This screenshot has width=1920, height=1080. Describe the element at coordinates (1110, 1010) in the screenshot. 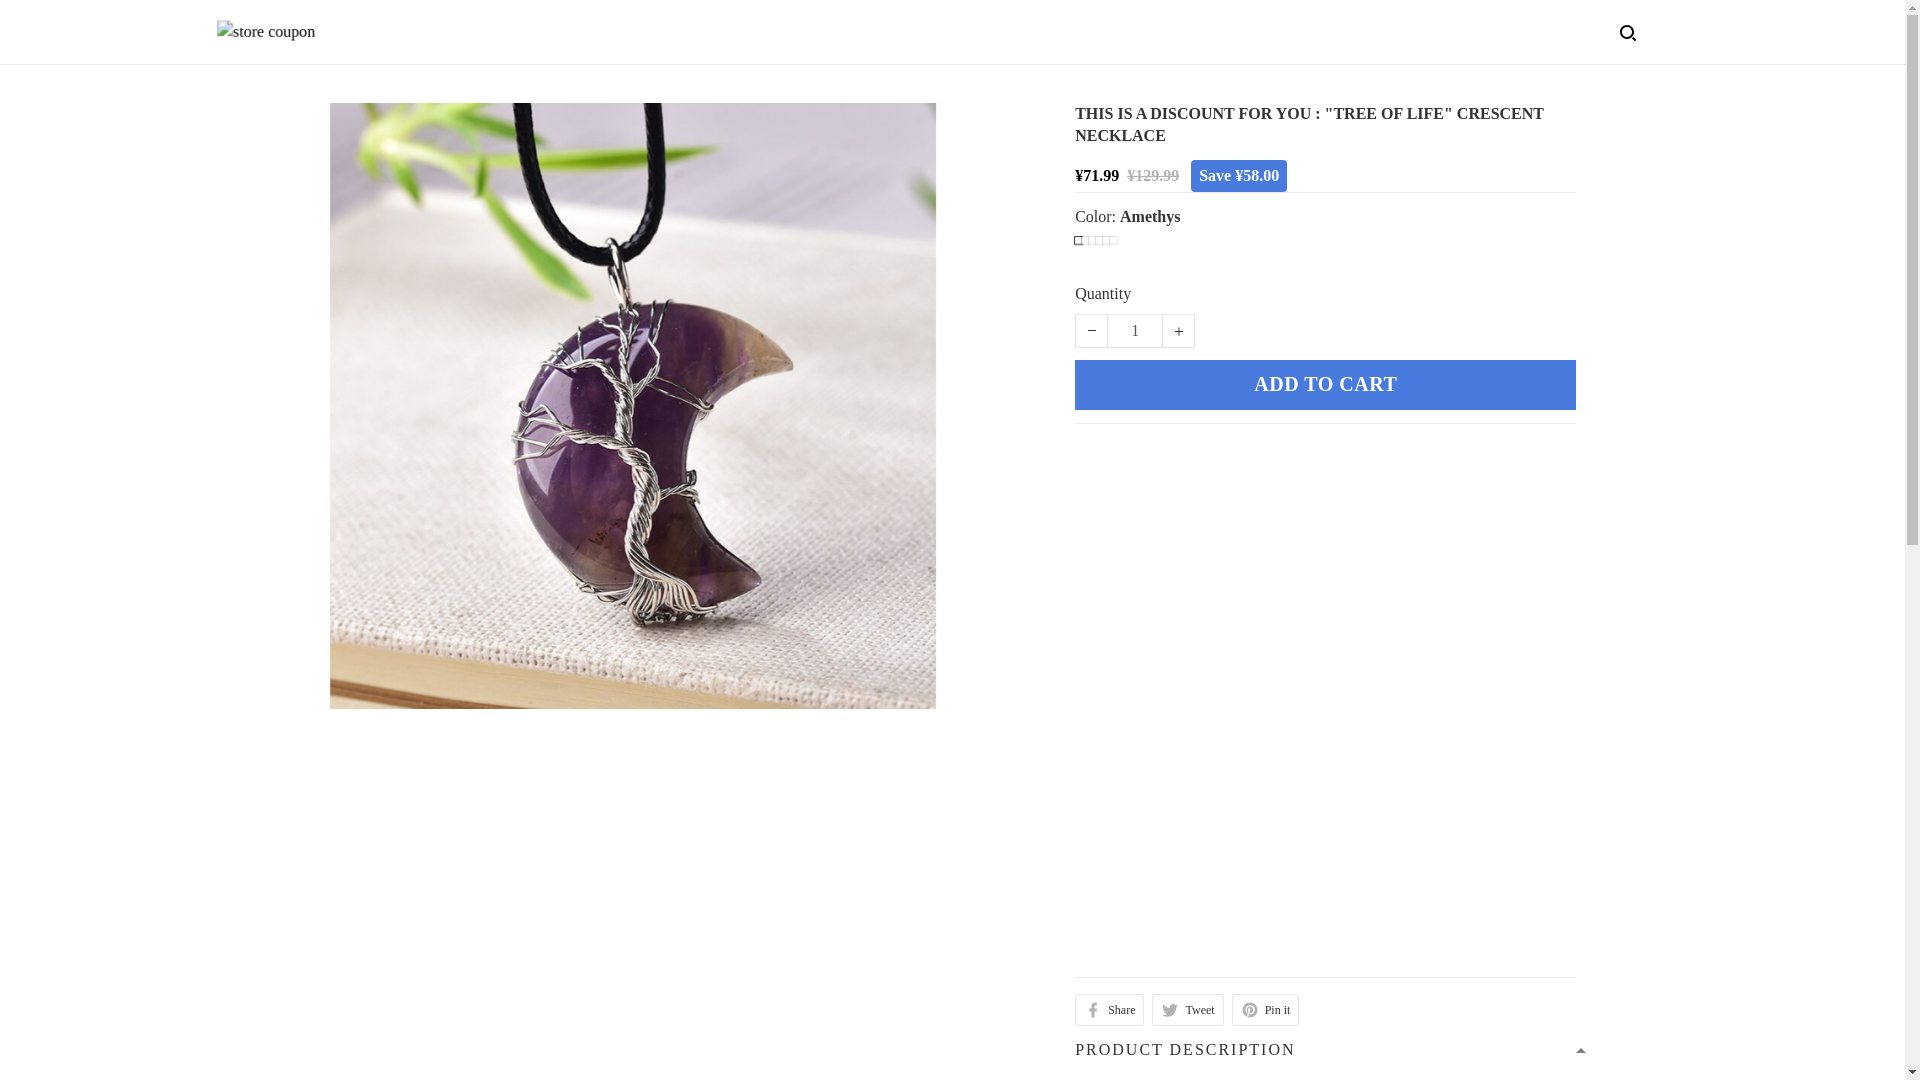

I see `Share on Facebook` at that location.